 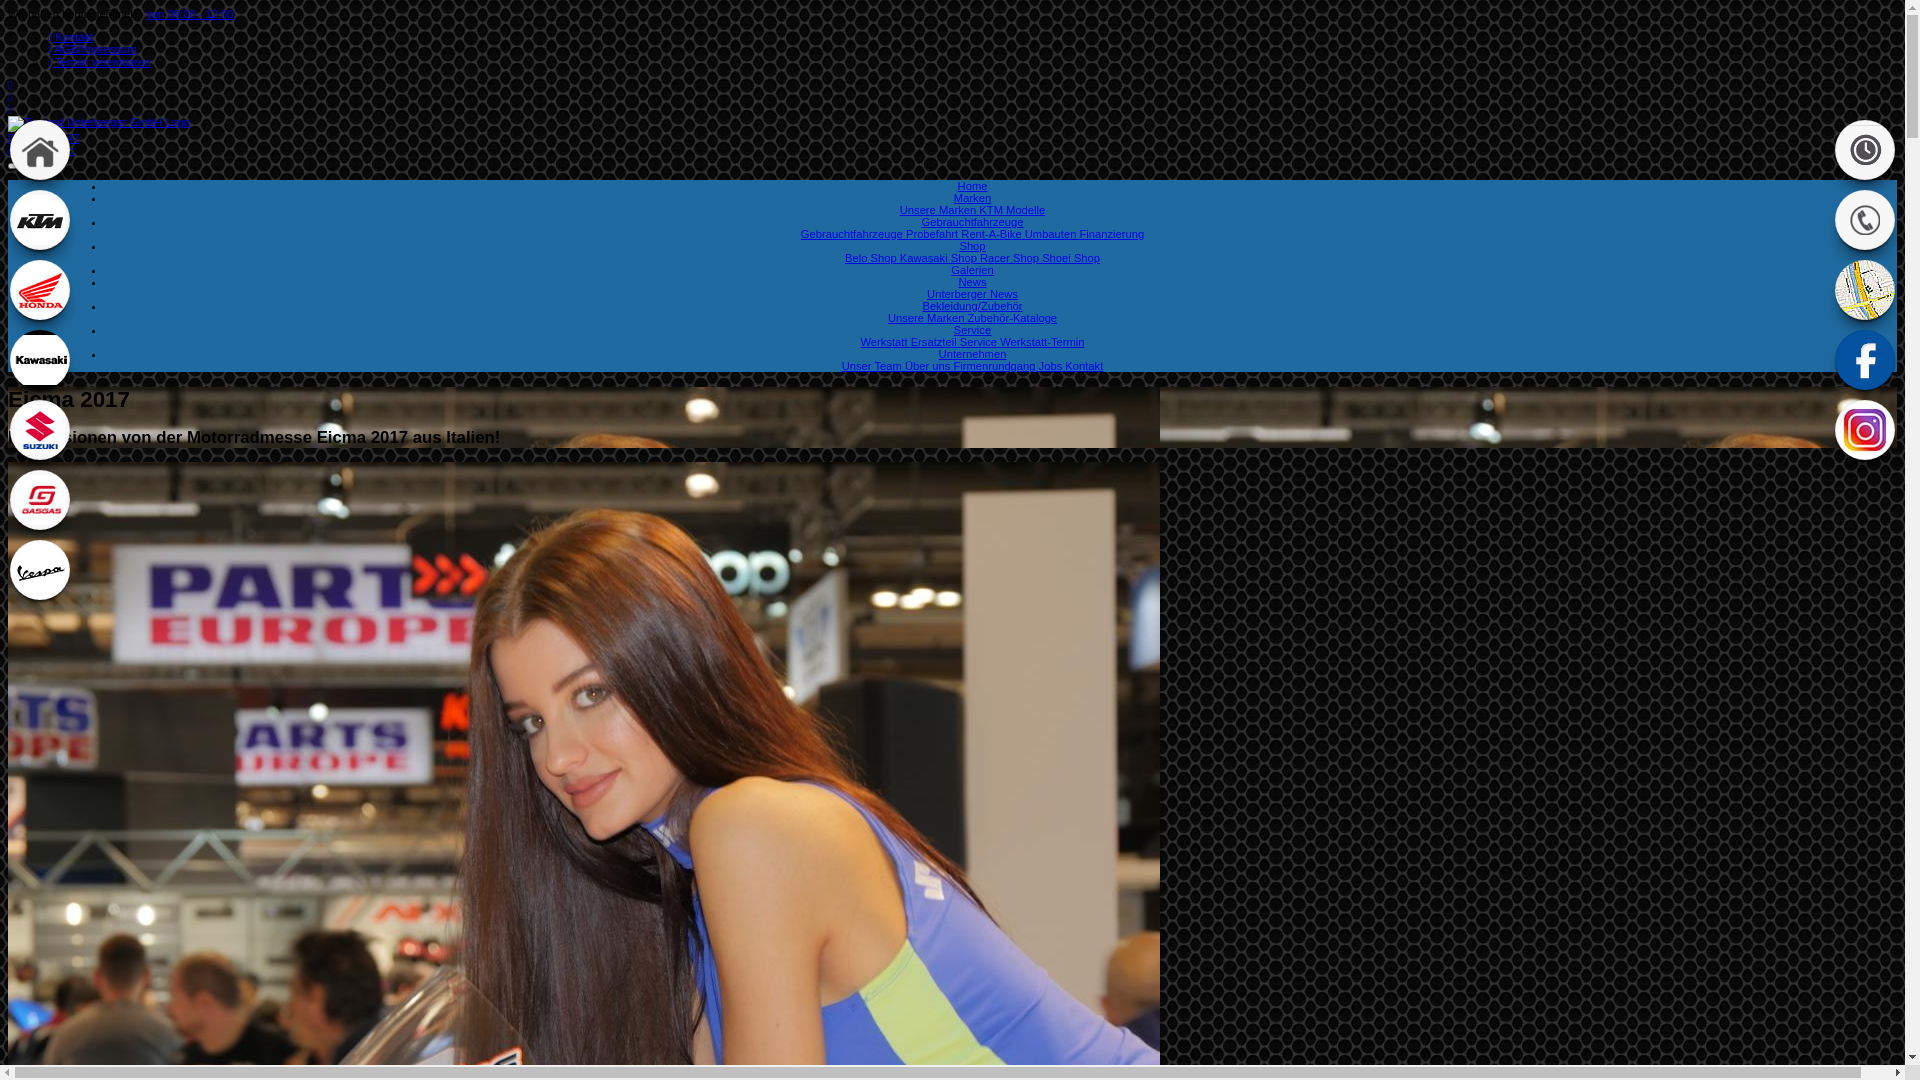 What do you see at coordinates (872, 258) in the screenshot?
I see `Belo Shop` at bounding box center [872, 258].